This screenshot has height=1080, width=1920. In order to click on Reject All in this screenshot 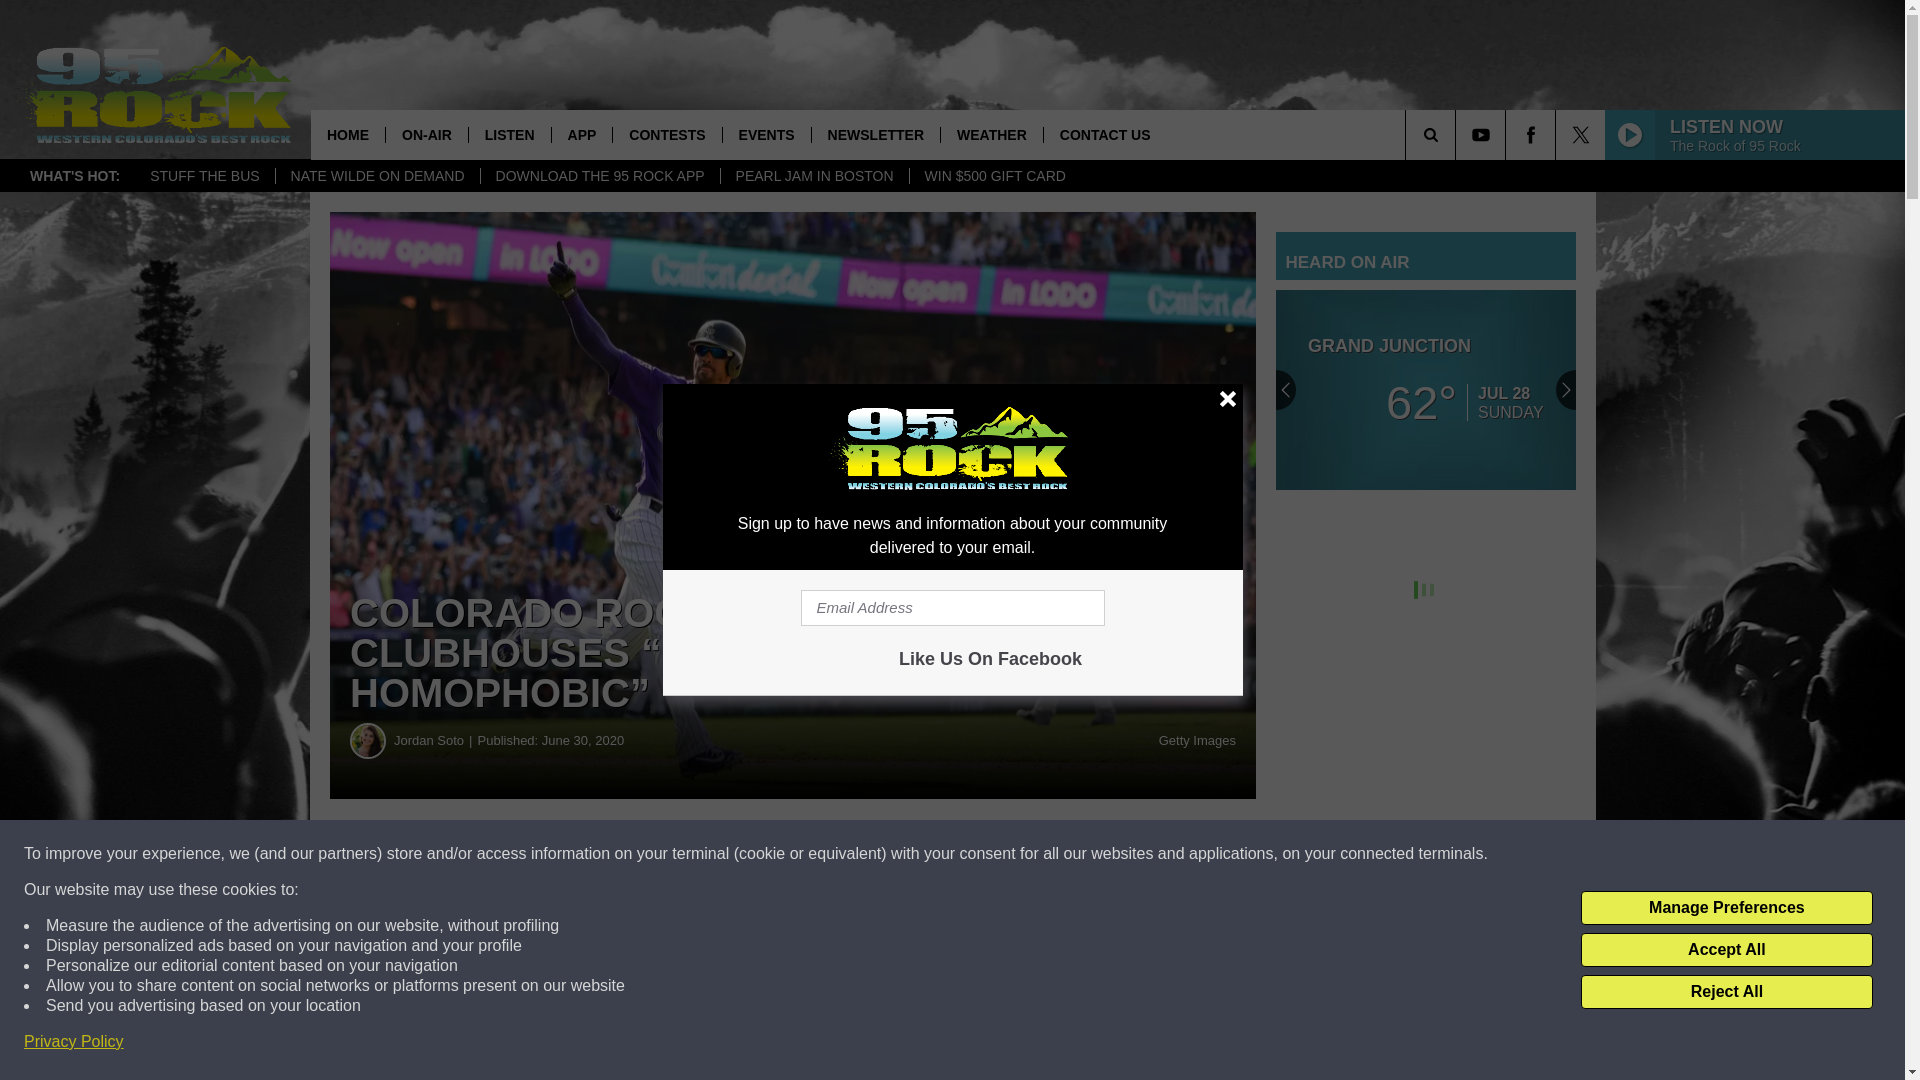, I will do `click(1726, 992)`.